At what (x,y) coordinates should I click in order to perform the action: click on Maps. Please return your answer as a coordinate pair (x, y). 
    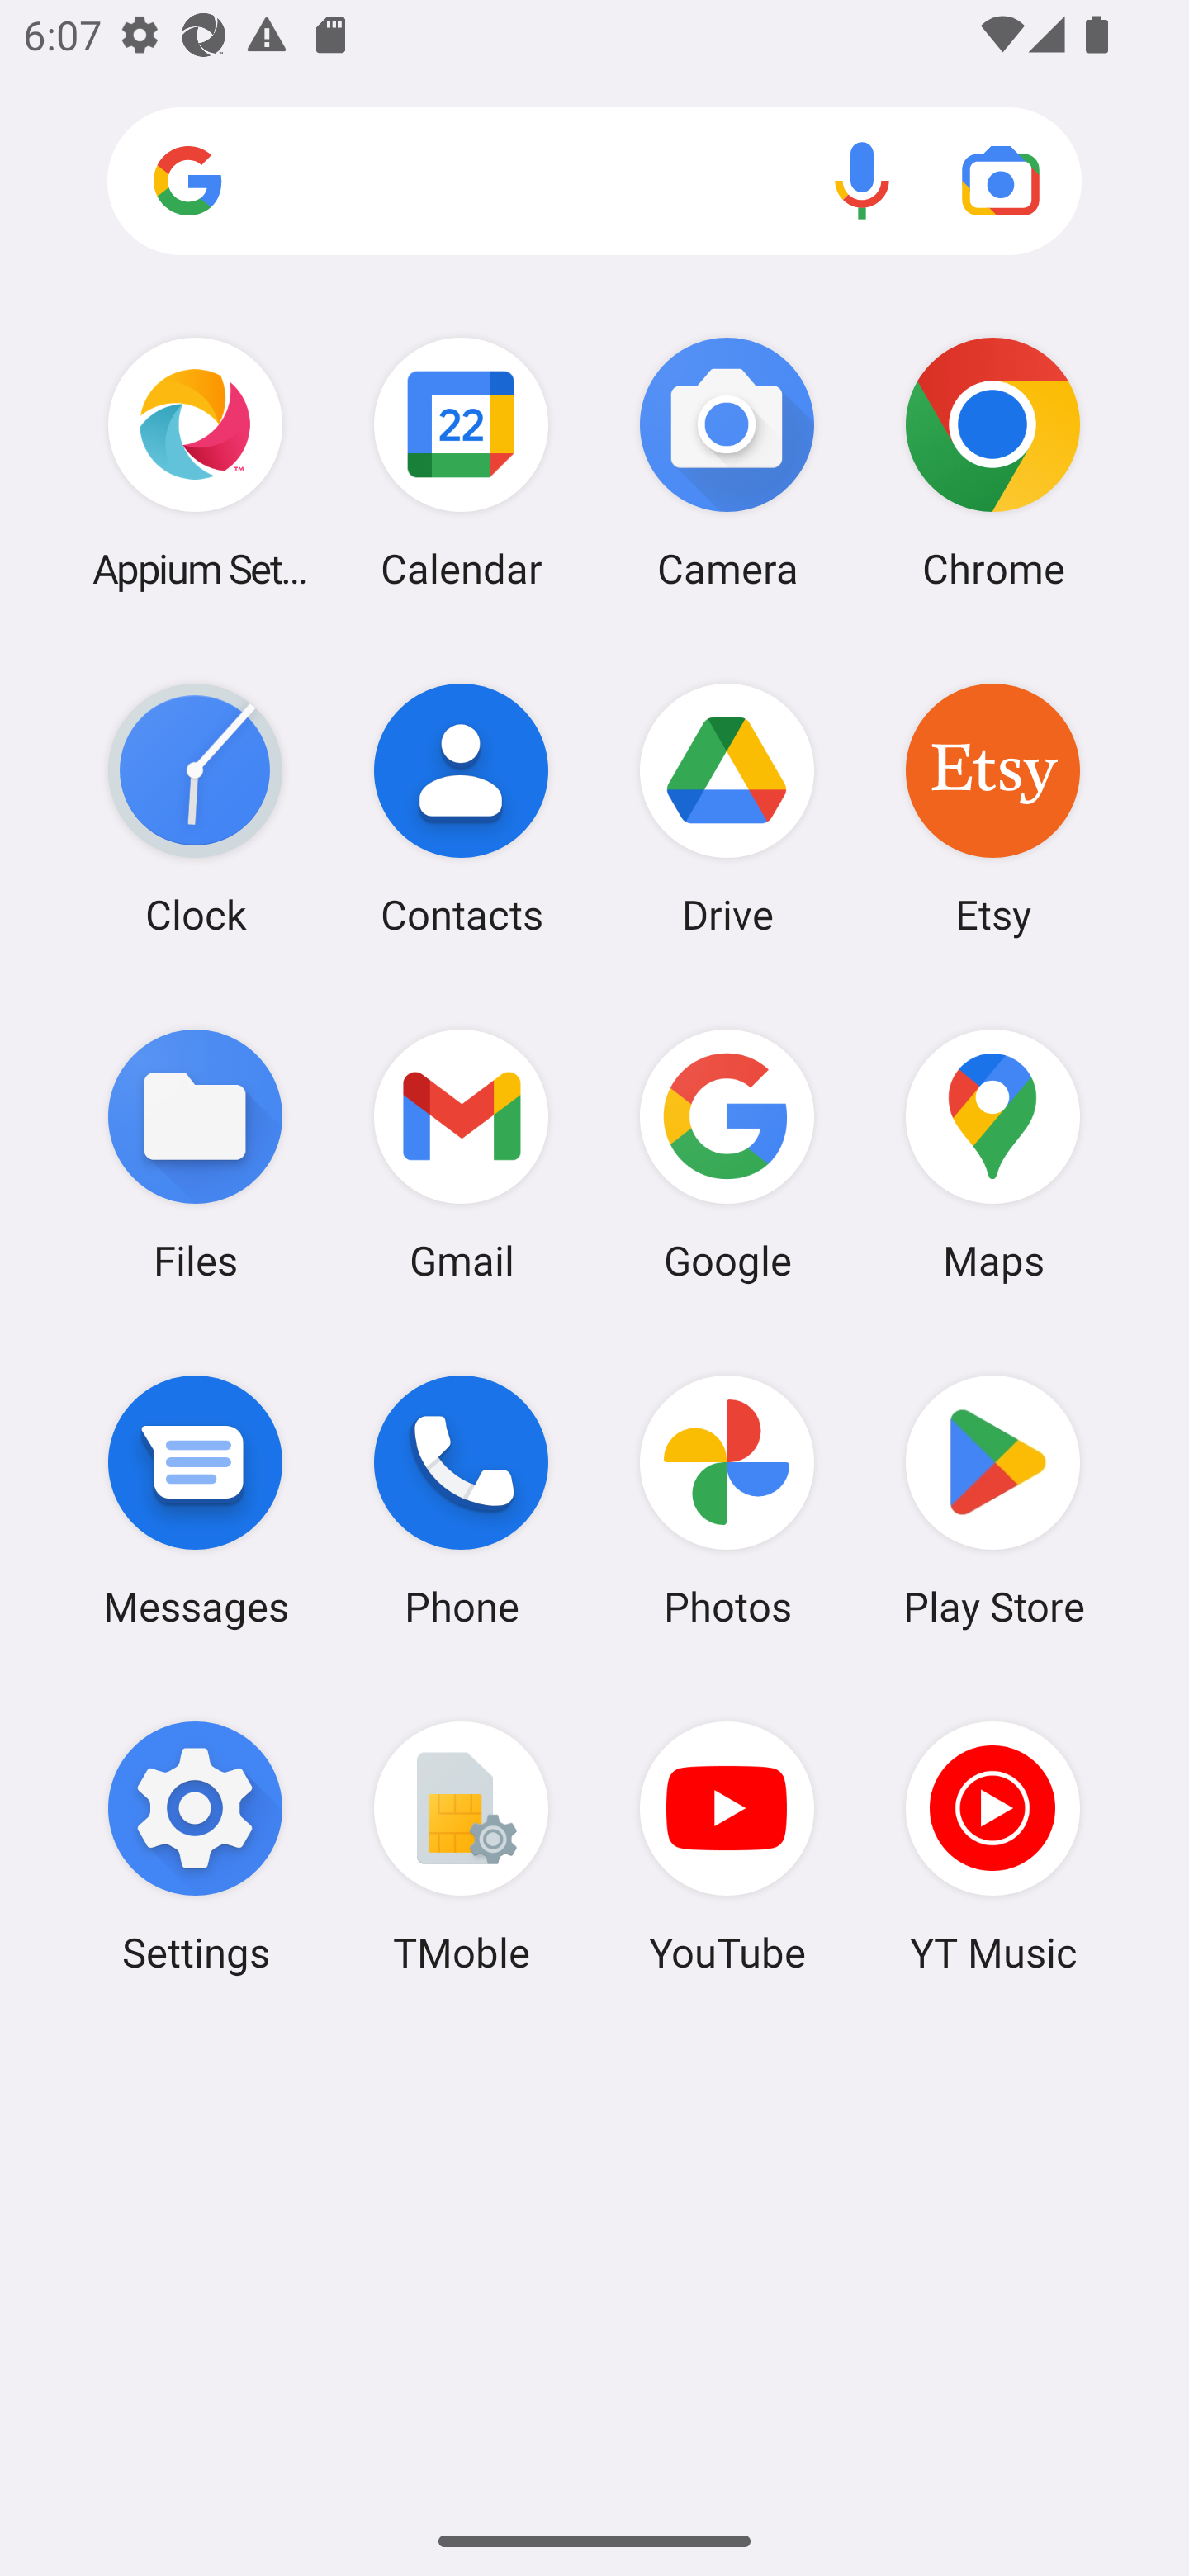
    Looking at the image, I should click on (992, 1153).